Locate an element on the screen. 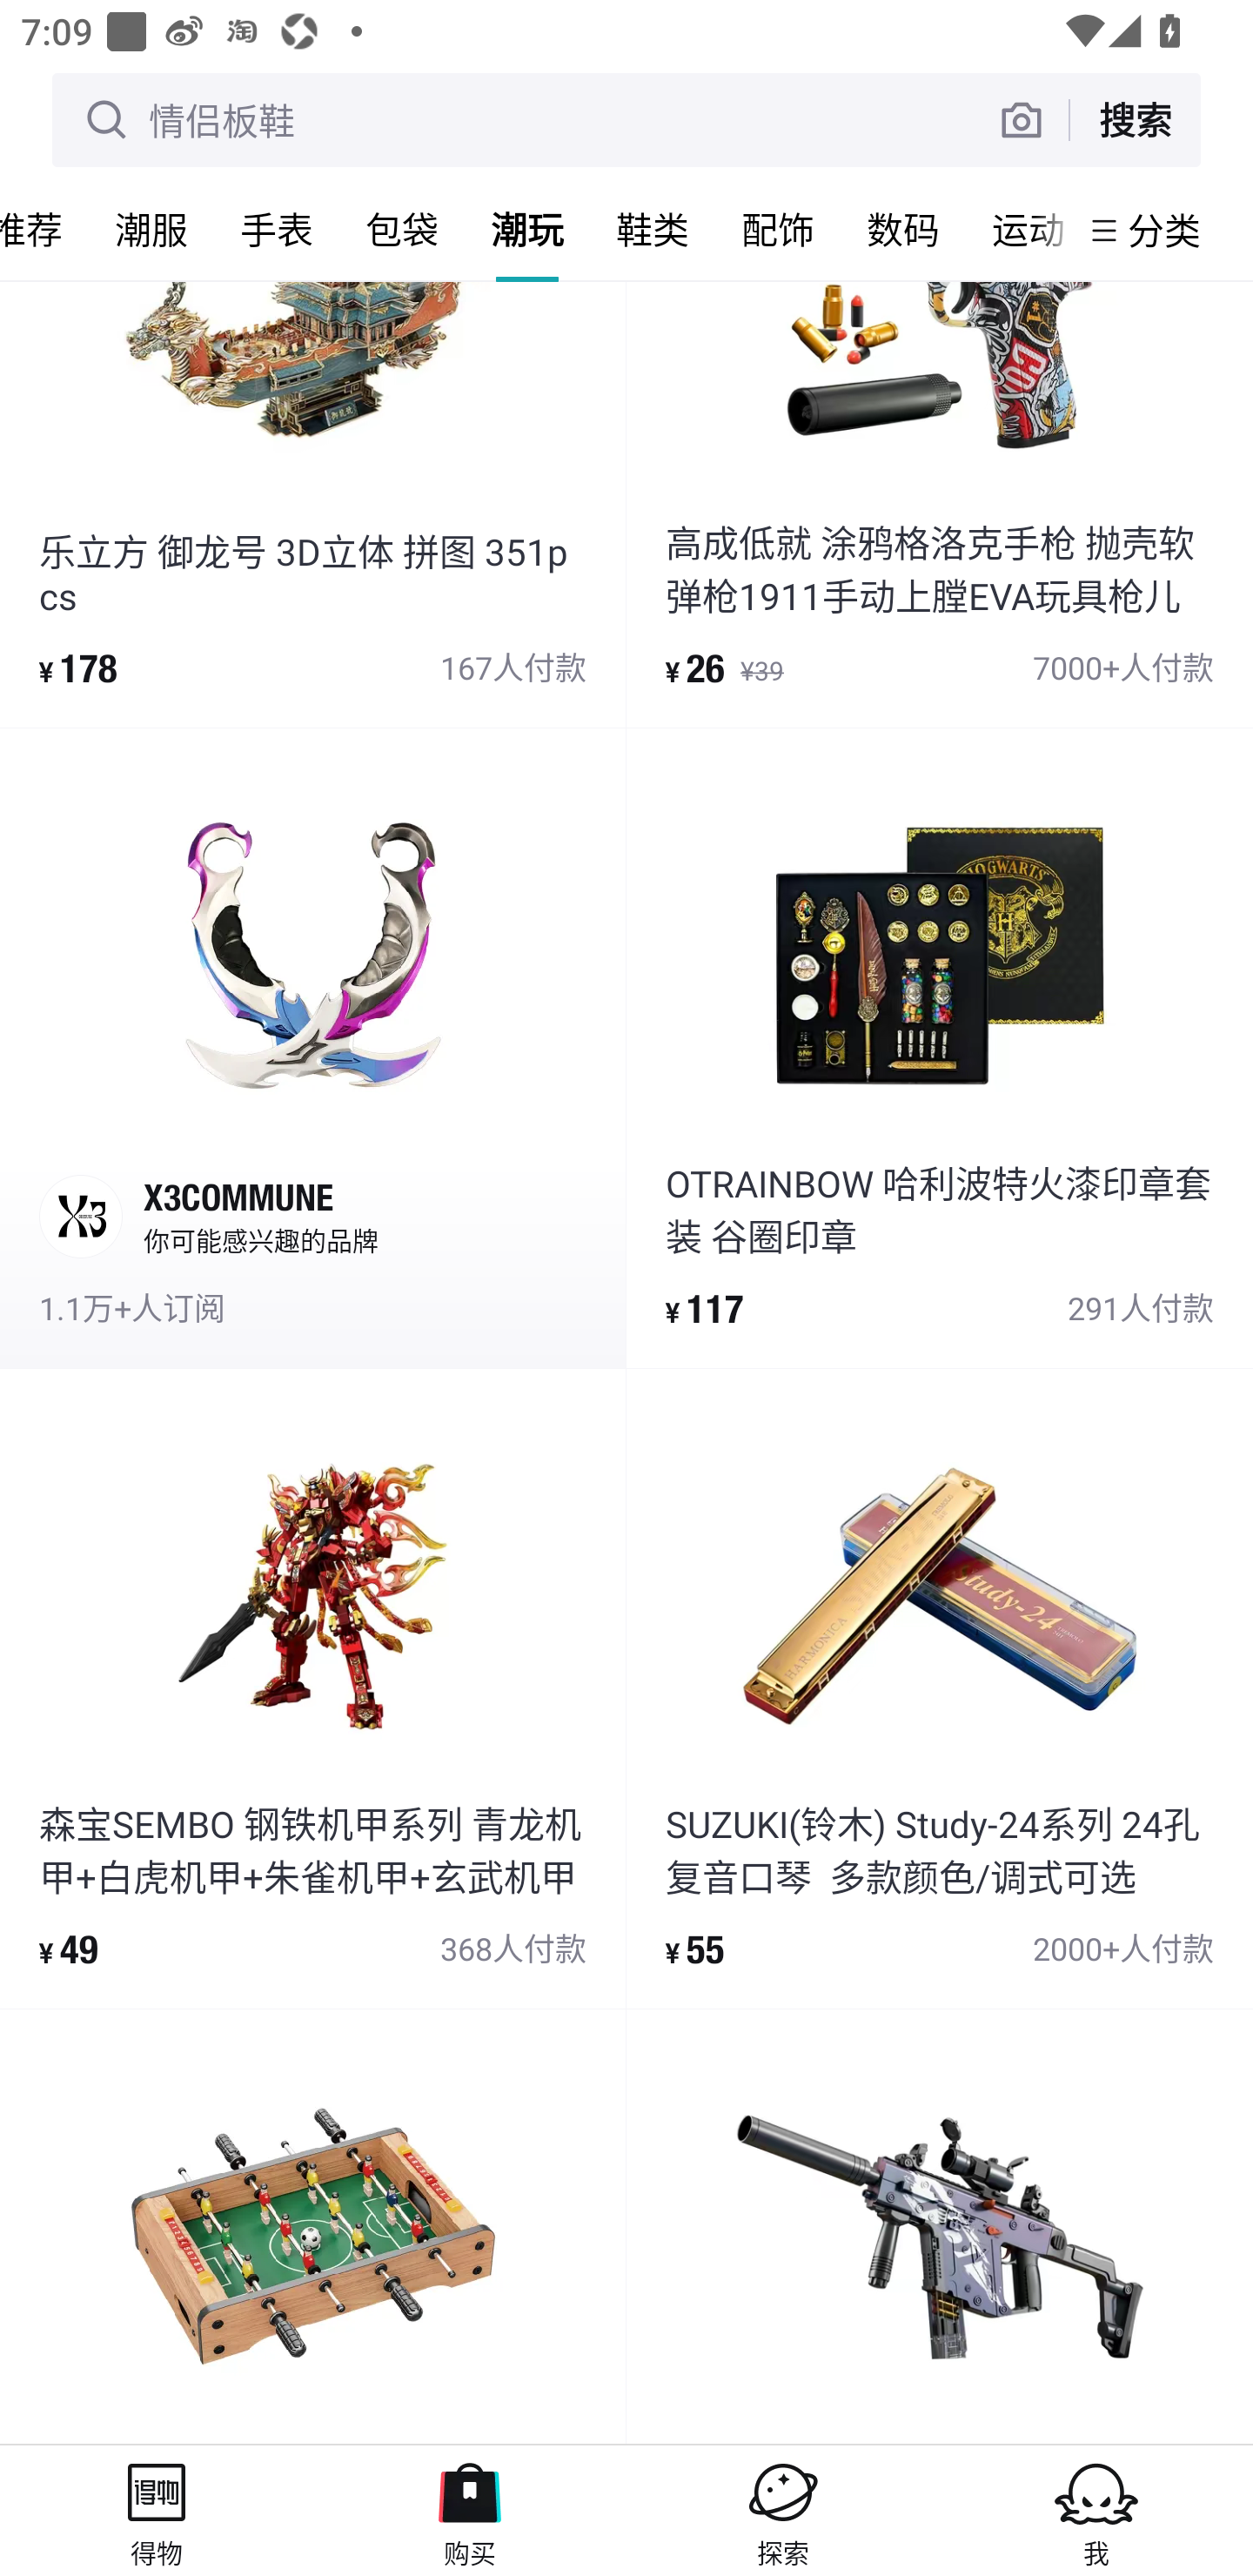 The width and height of the screenshot is (1253, 2576). 潮玩 is located at coordinates (527, 229).